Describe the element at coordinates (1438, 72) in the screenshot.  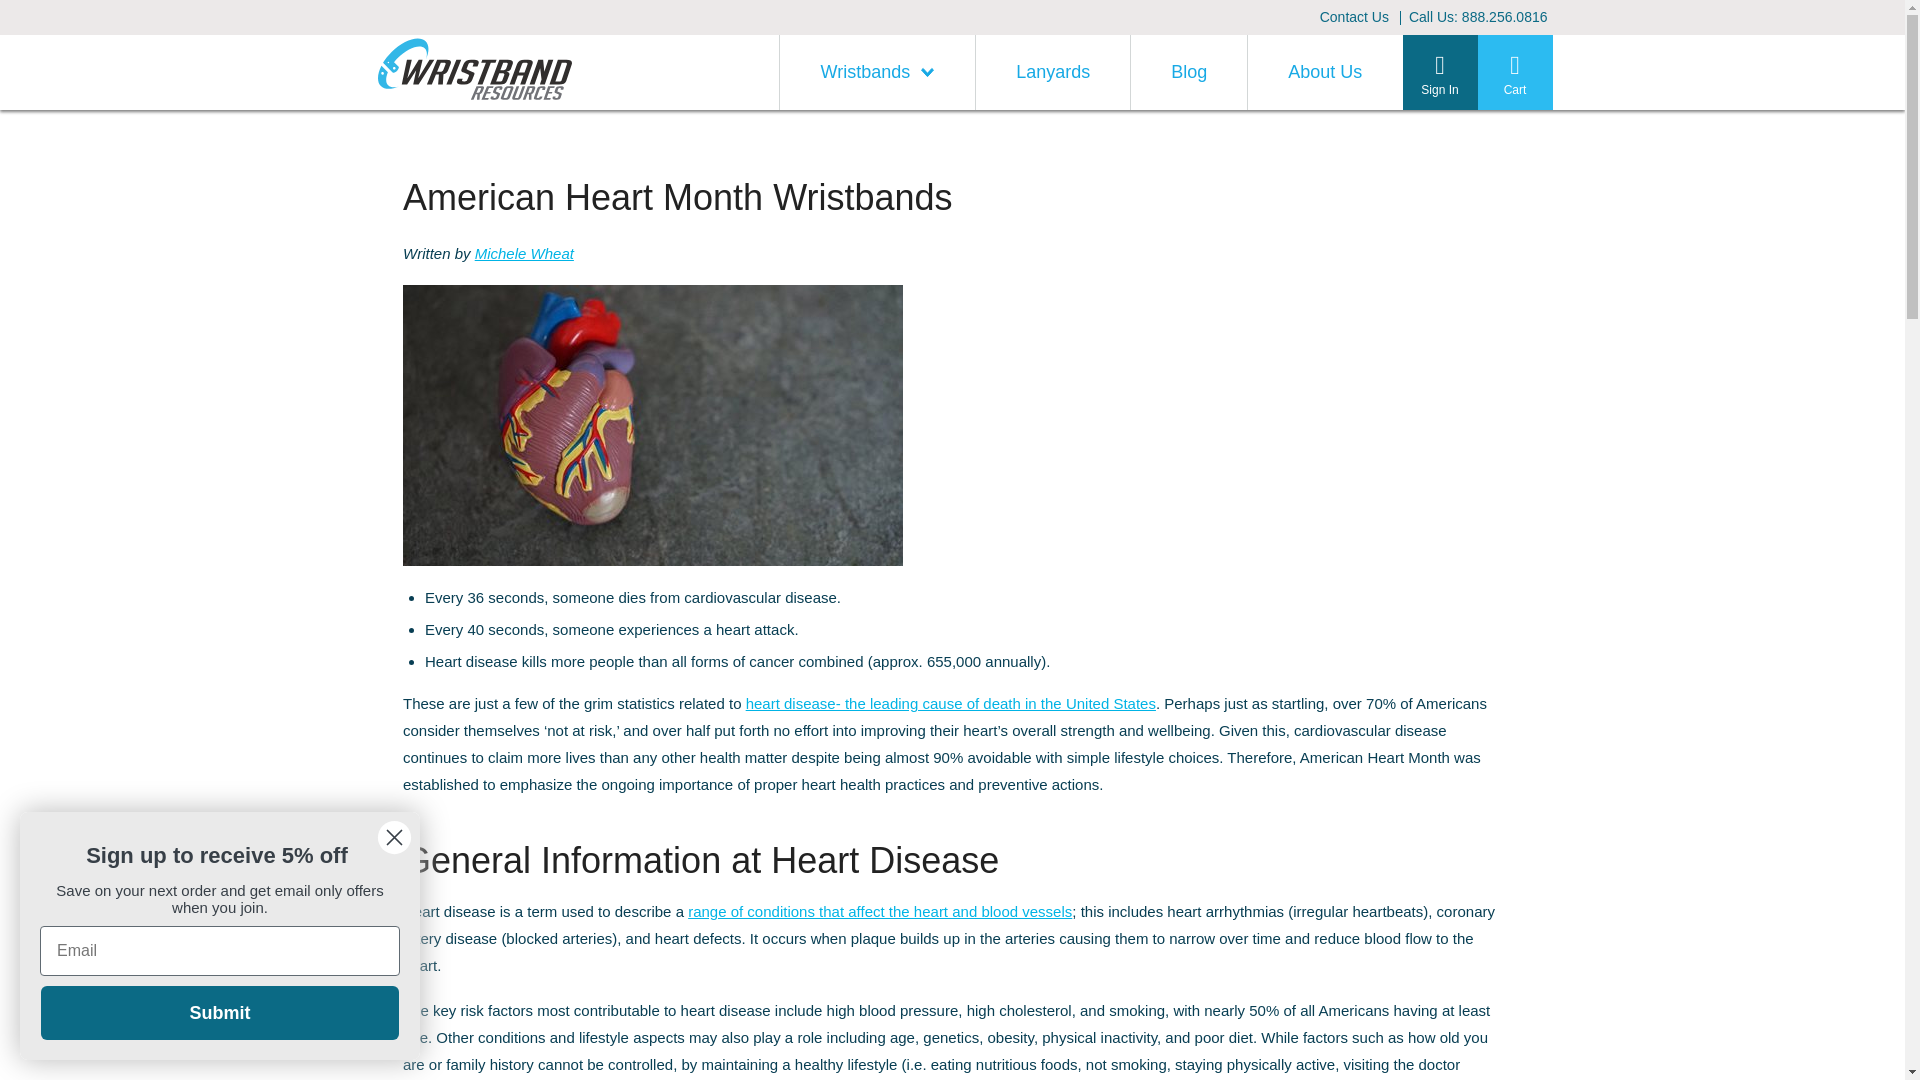
I see `Sign In` at that location.